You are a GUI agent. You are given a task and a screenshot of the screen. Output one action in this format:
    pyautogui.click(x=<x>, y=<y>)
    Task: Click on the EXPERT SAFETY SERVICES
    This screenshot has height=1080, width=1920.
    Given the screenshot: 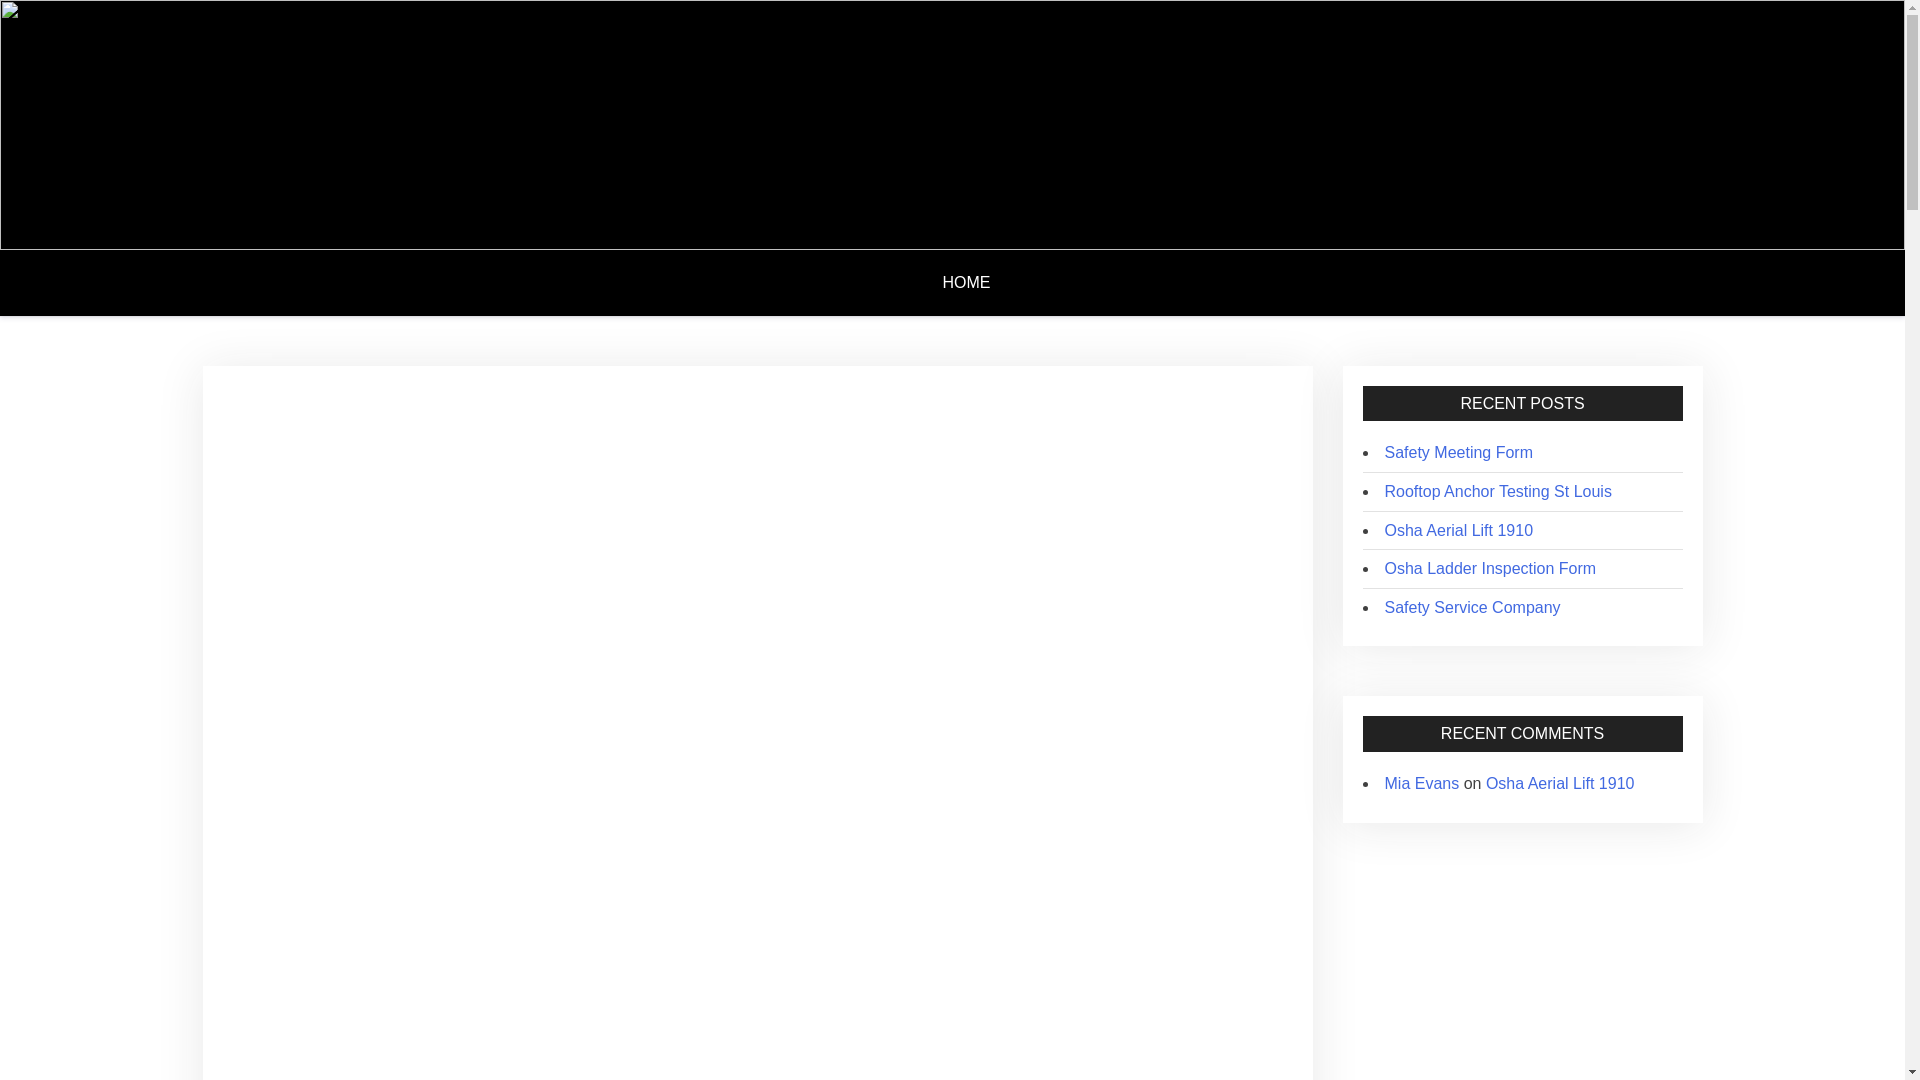 What is the action you would take?
    pyautogui.click(x=403, y=108)
    